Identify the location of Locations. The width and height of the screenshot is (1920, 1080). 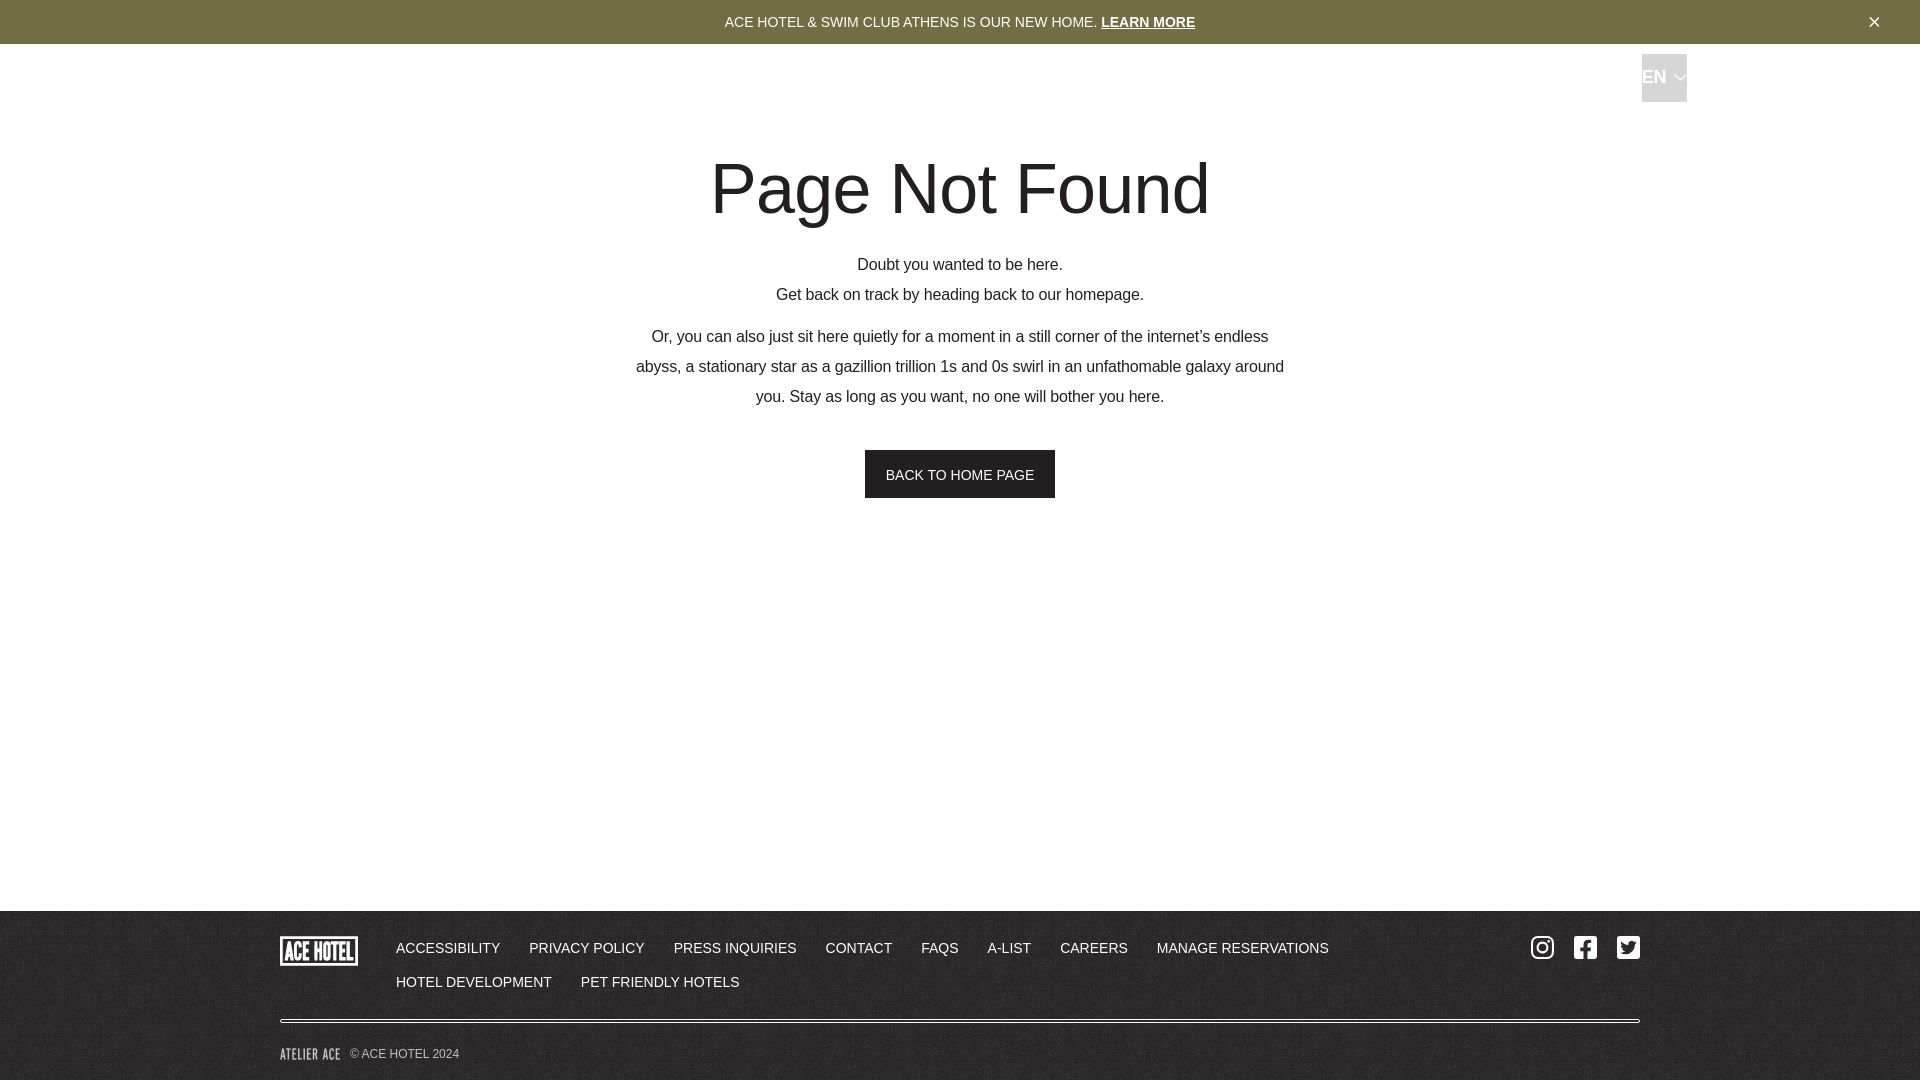
(831, 79).